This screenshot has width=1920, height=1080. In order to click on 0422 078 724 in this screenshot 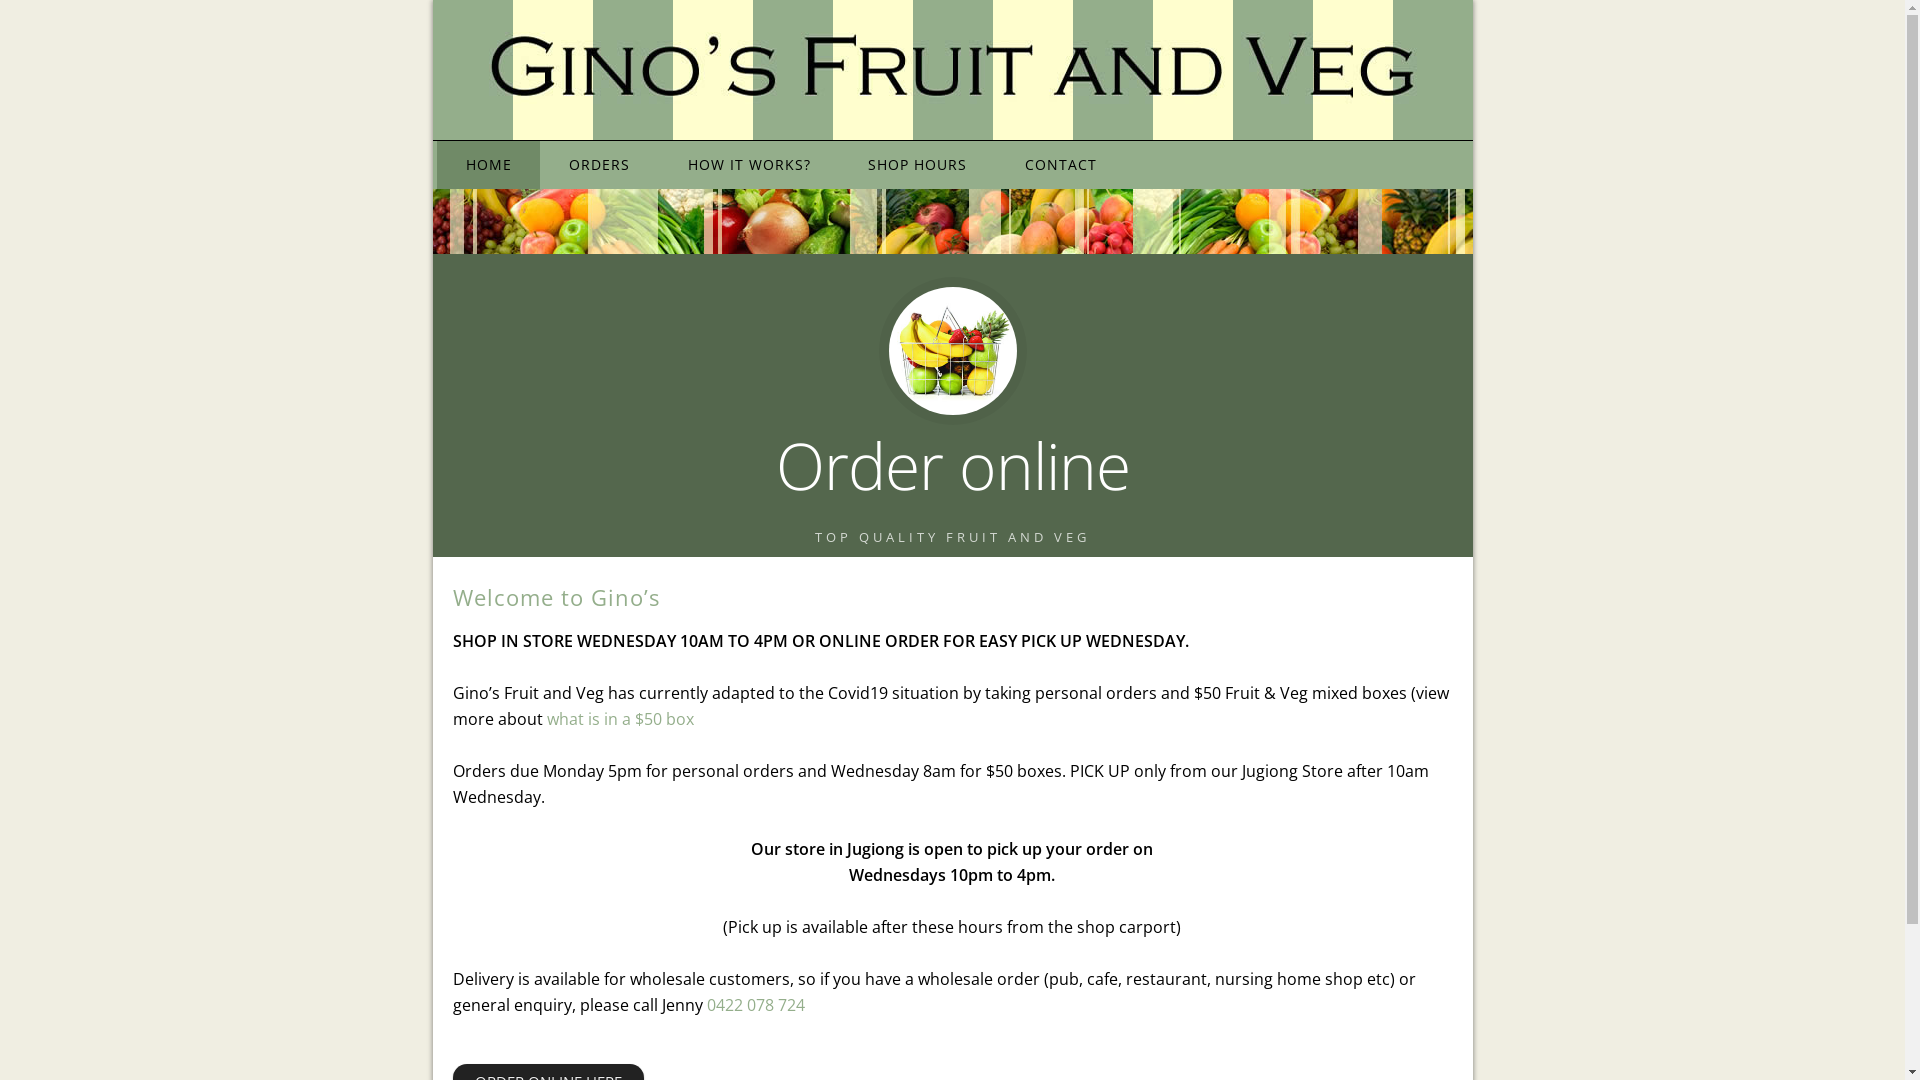, I will do `click(756, 1005)`.